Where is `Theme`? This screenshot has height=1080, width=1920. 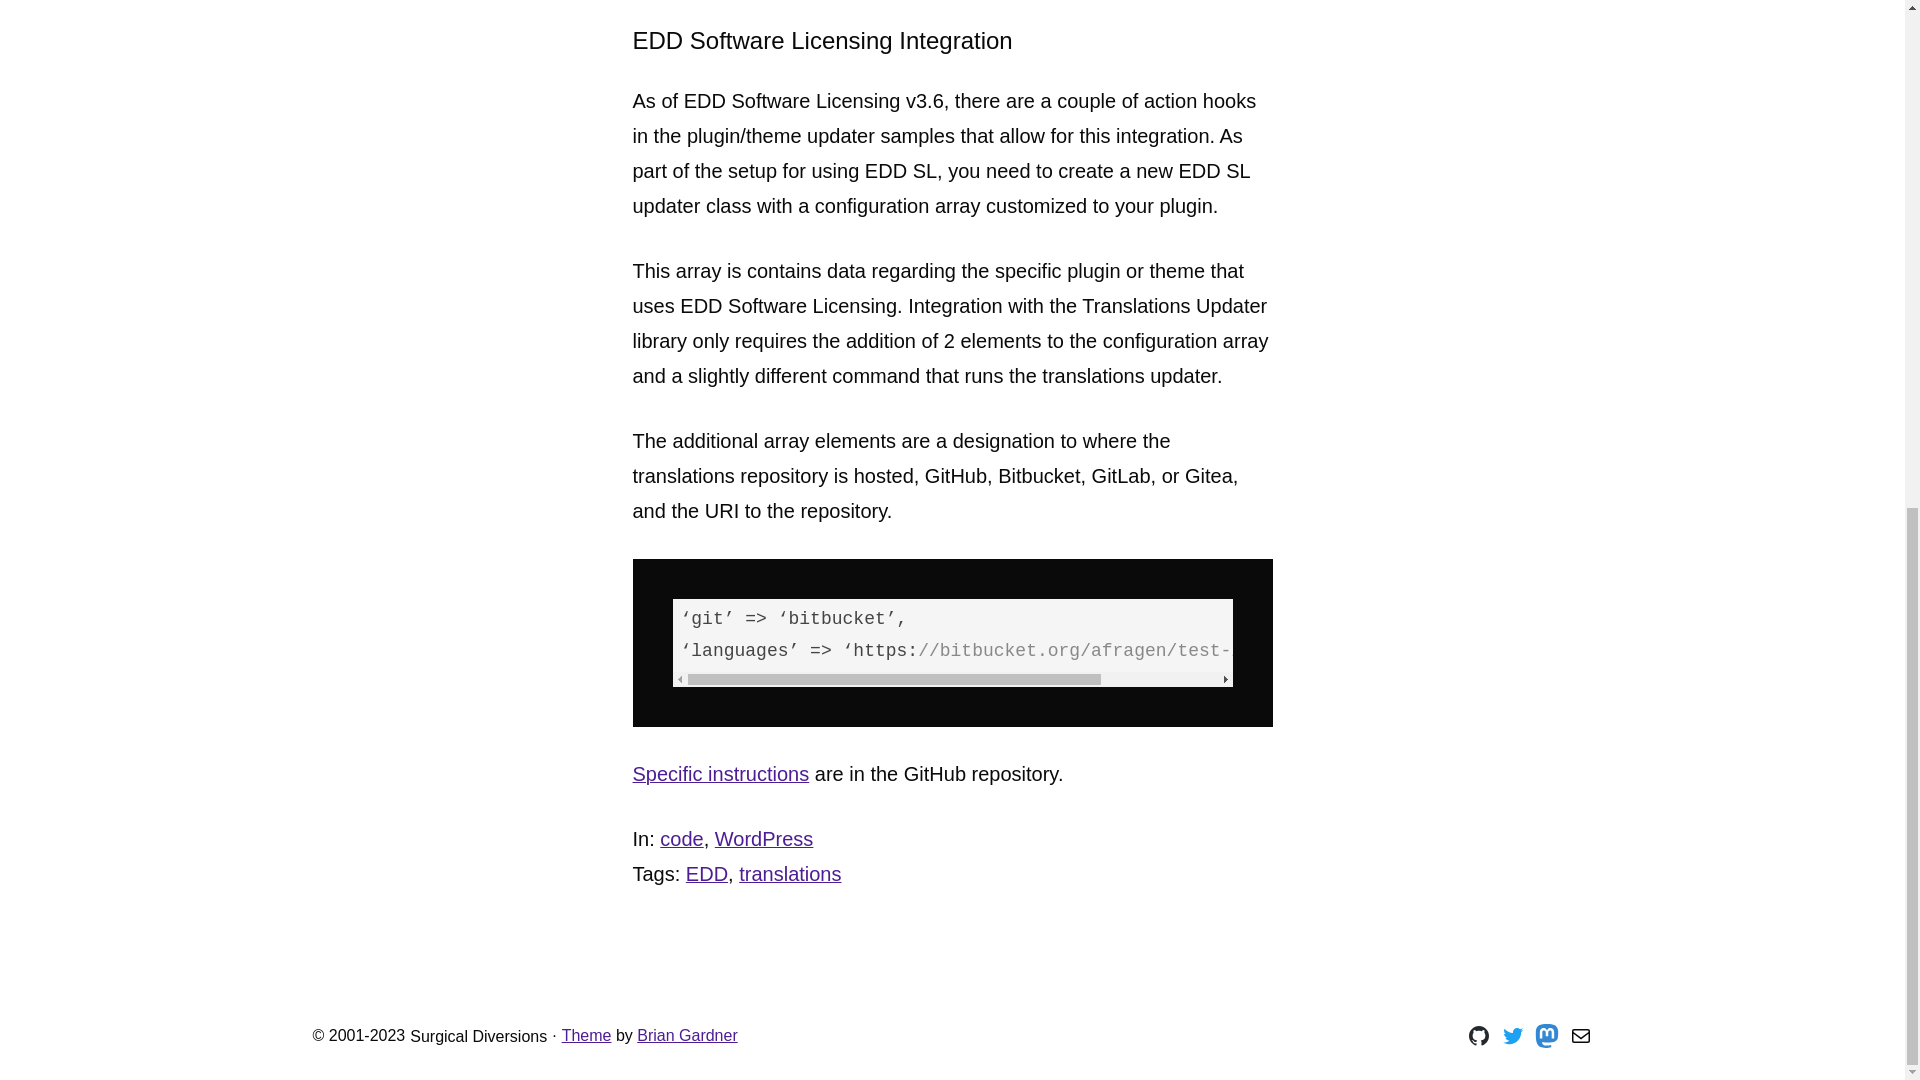
Theme is located at coordinates (587, 1036).